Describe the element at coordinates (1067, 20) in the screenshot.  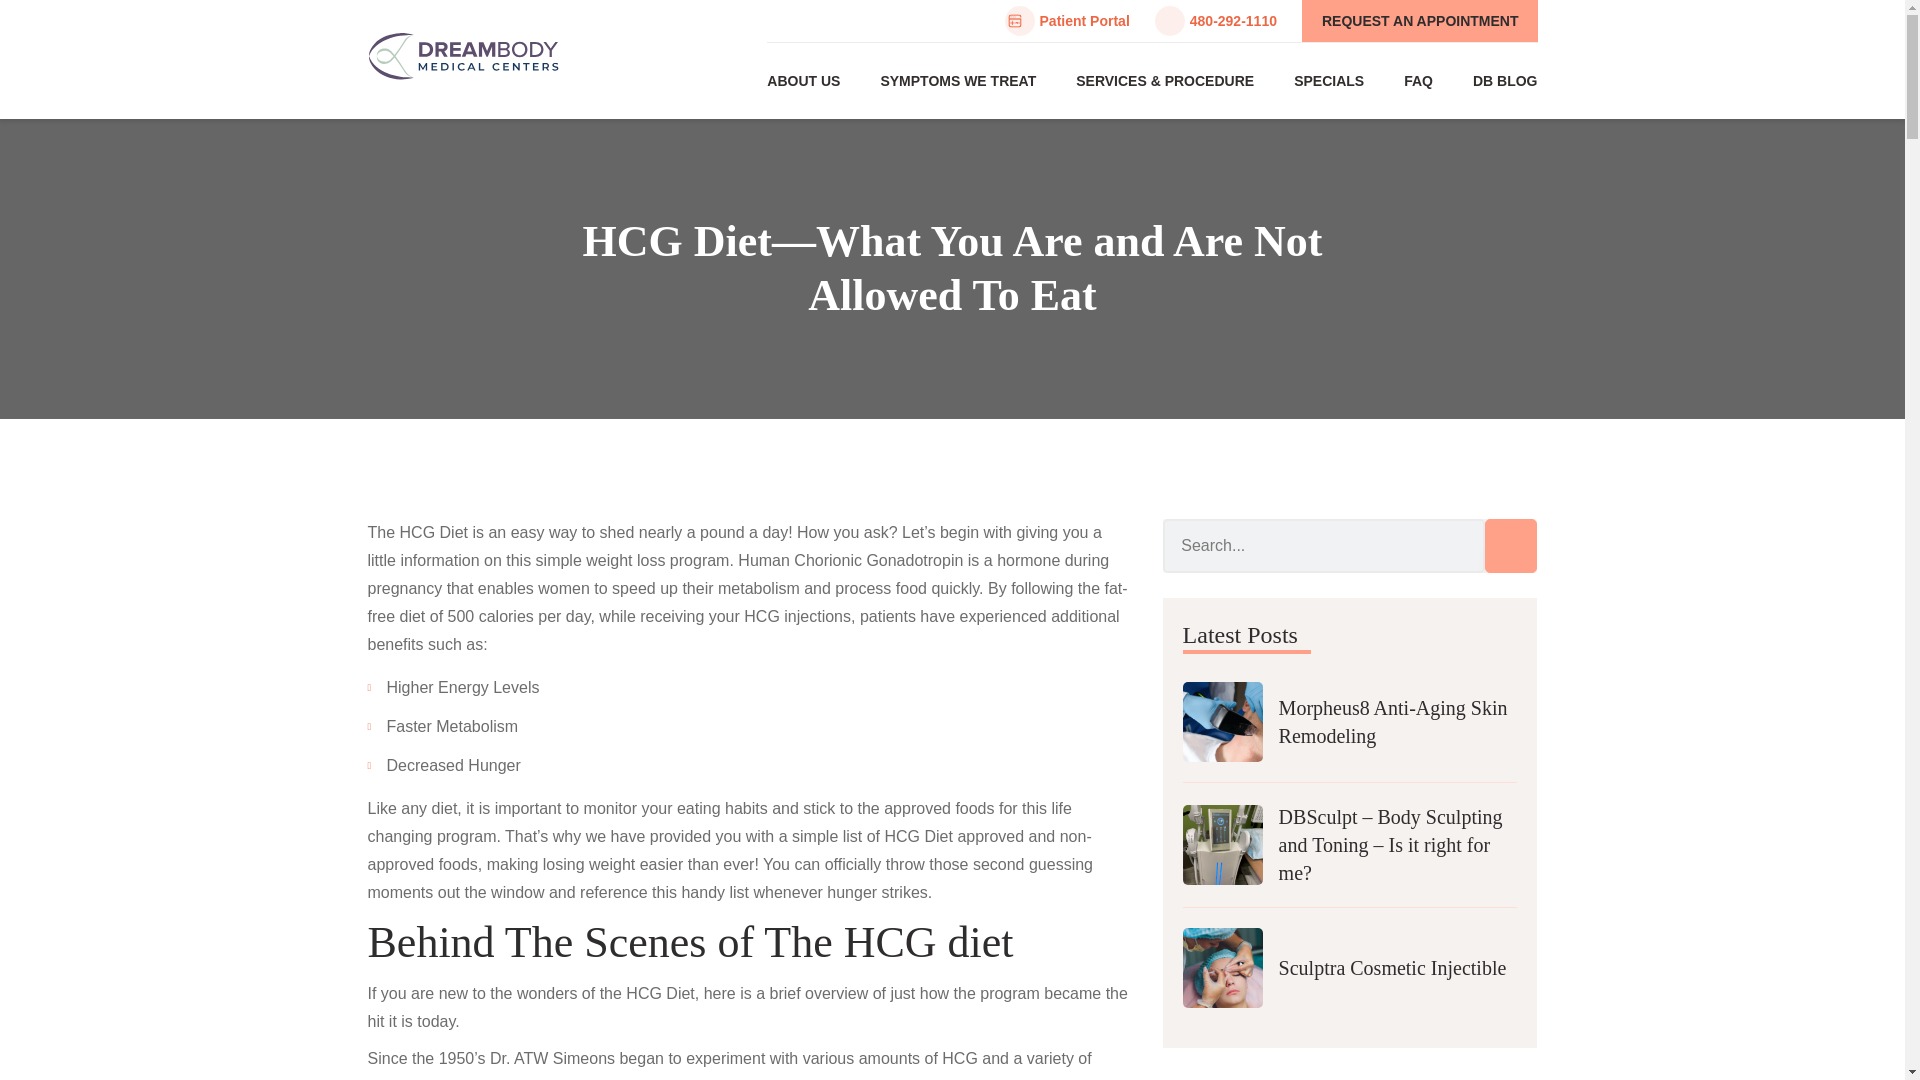
I see `Patient Portal` at that location.